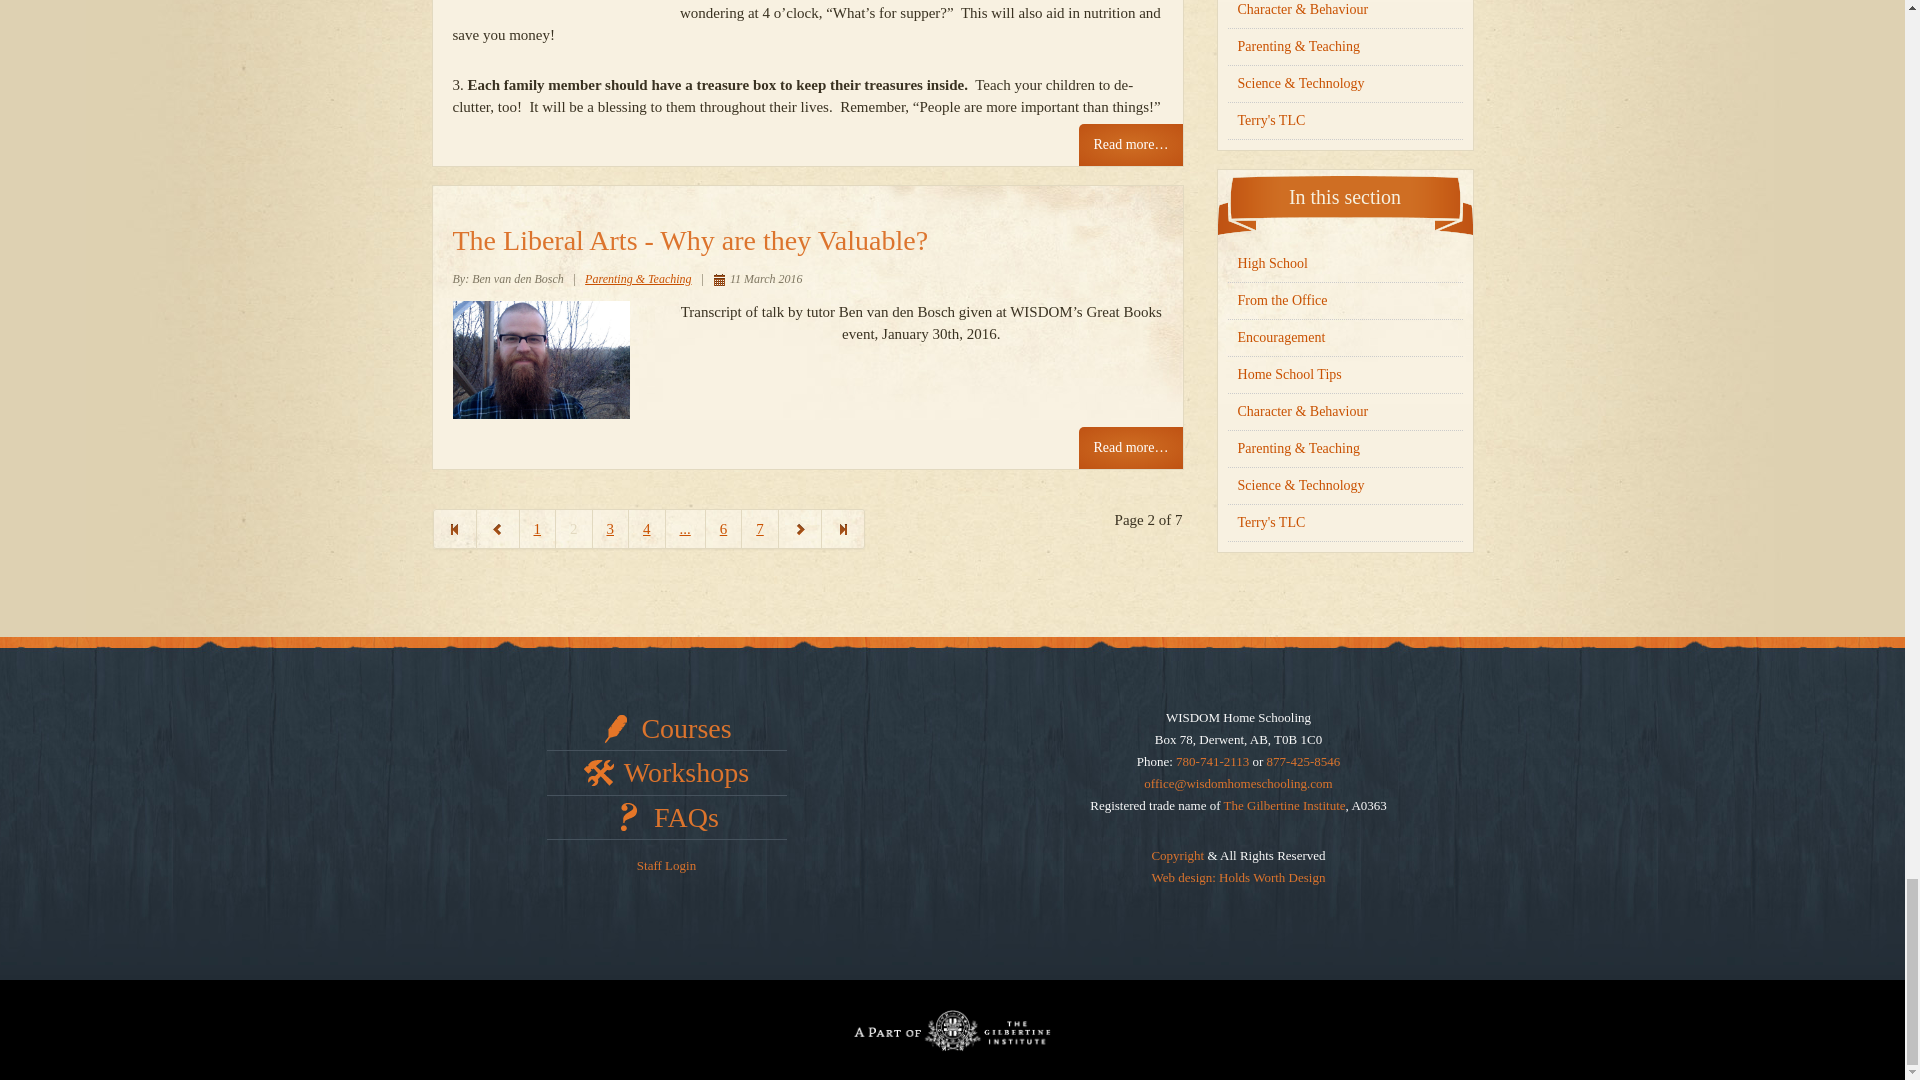 The image size is (1920, 1080). What do you see at coordinates (648, 528) in the screenshot?
I see `4` at bounding box center [648, 528].